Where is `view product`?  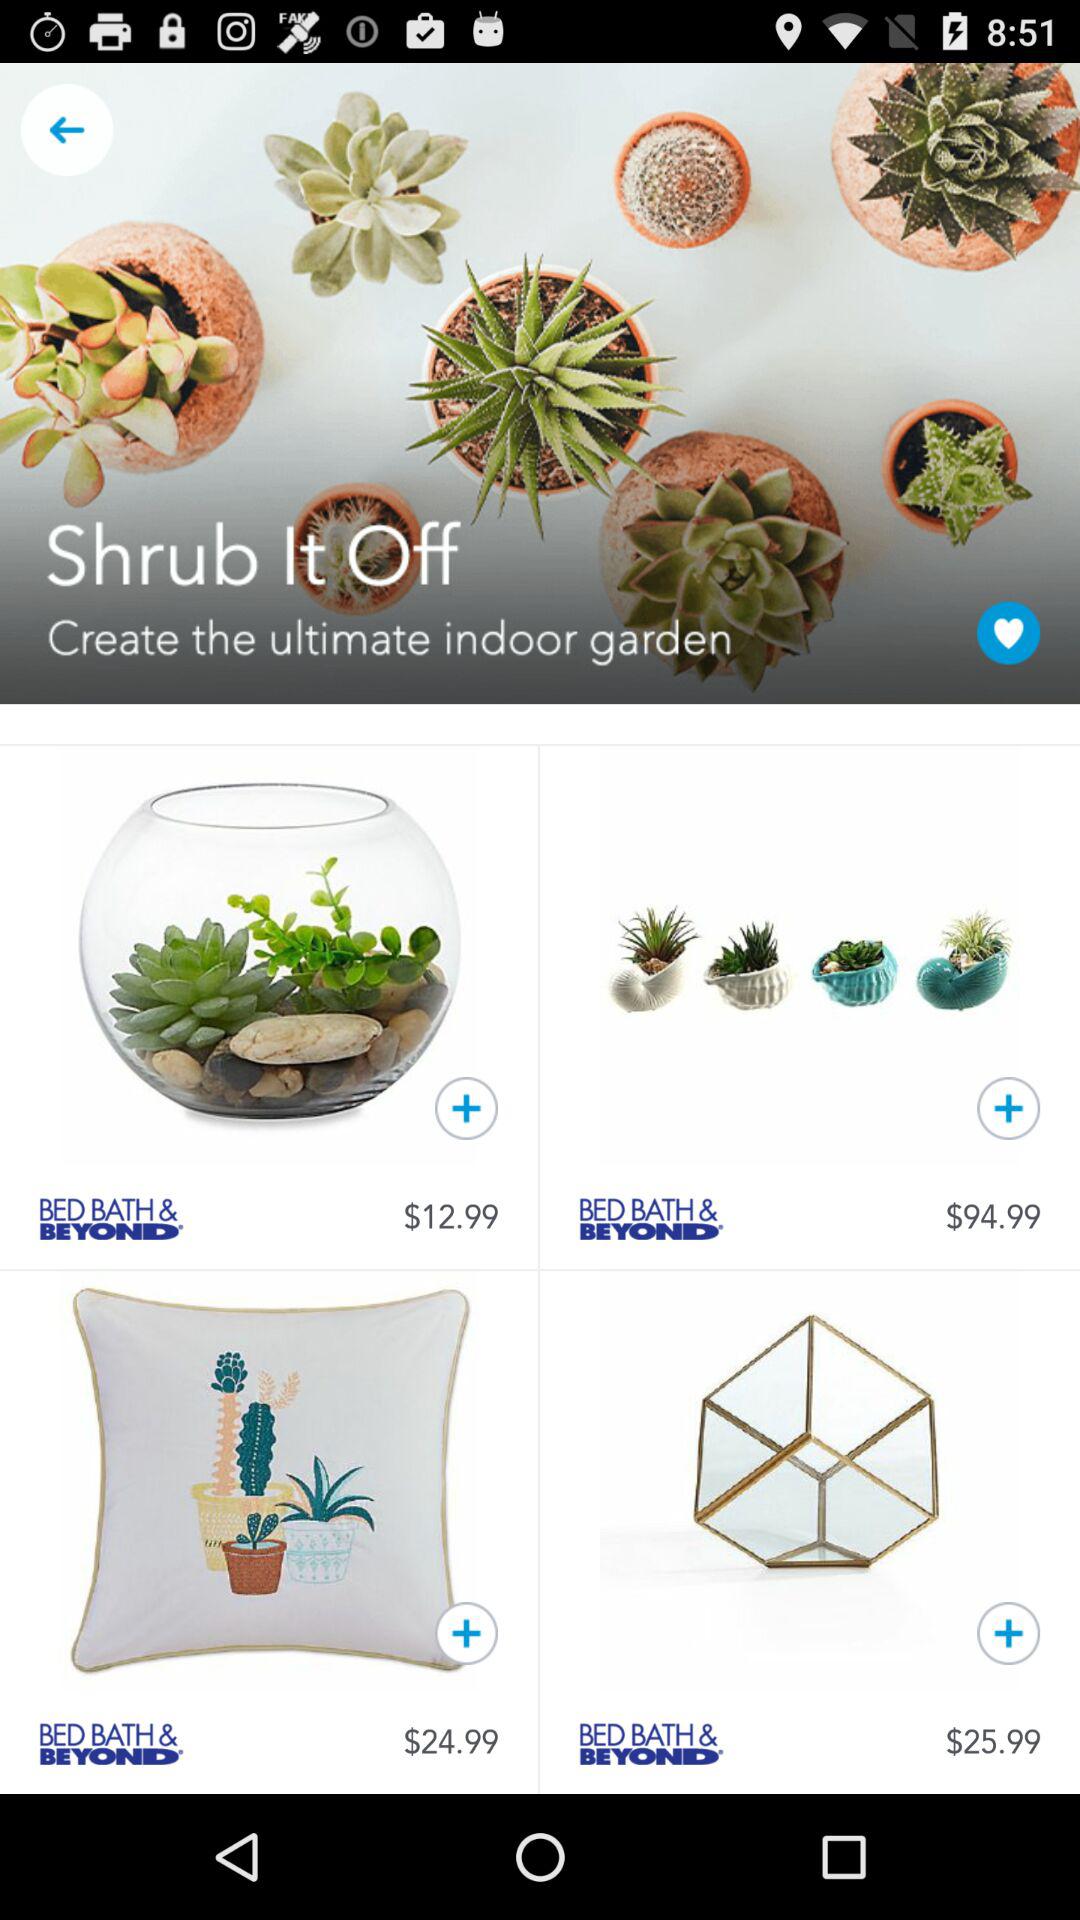
view product is located at coordinates (651, 1744).